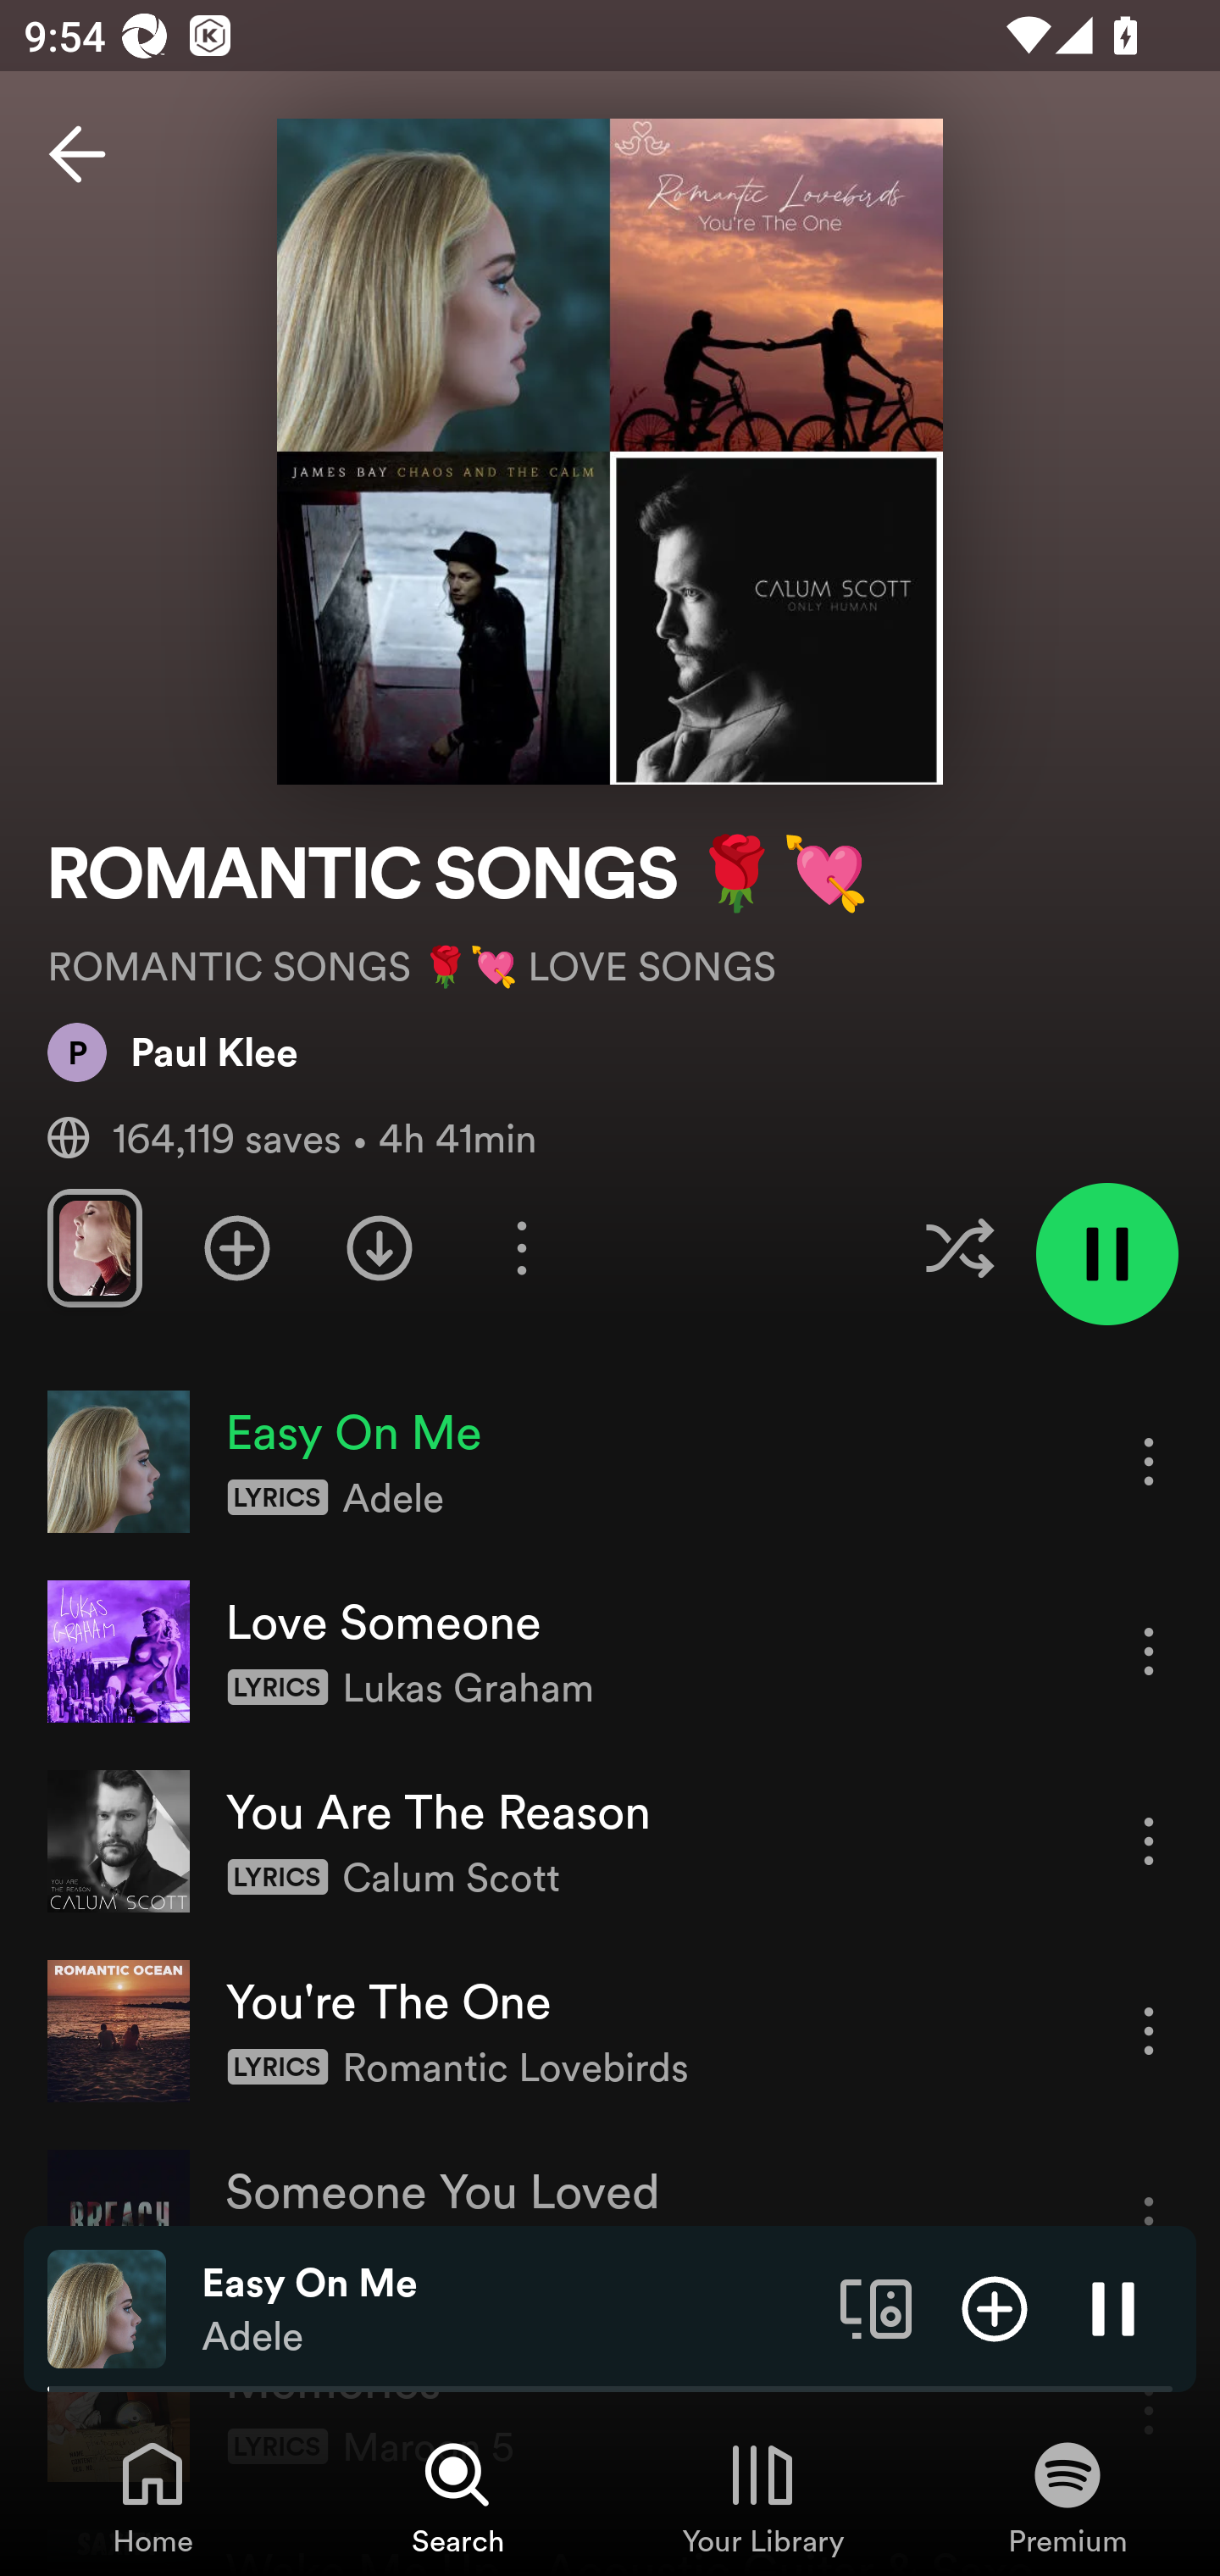 This screenshot has width=1220, height=2576. What do you see at coordinates (1149, 1840) in the screenshot?
I see `More options for song You Are The Reason` at bounding box center [1149, 1840].